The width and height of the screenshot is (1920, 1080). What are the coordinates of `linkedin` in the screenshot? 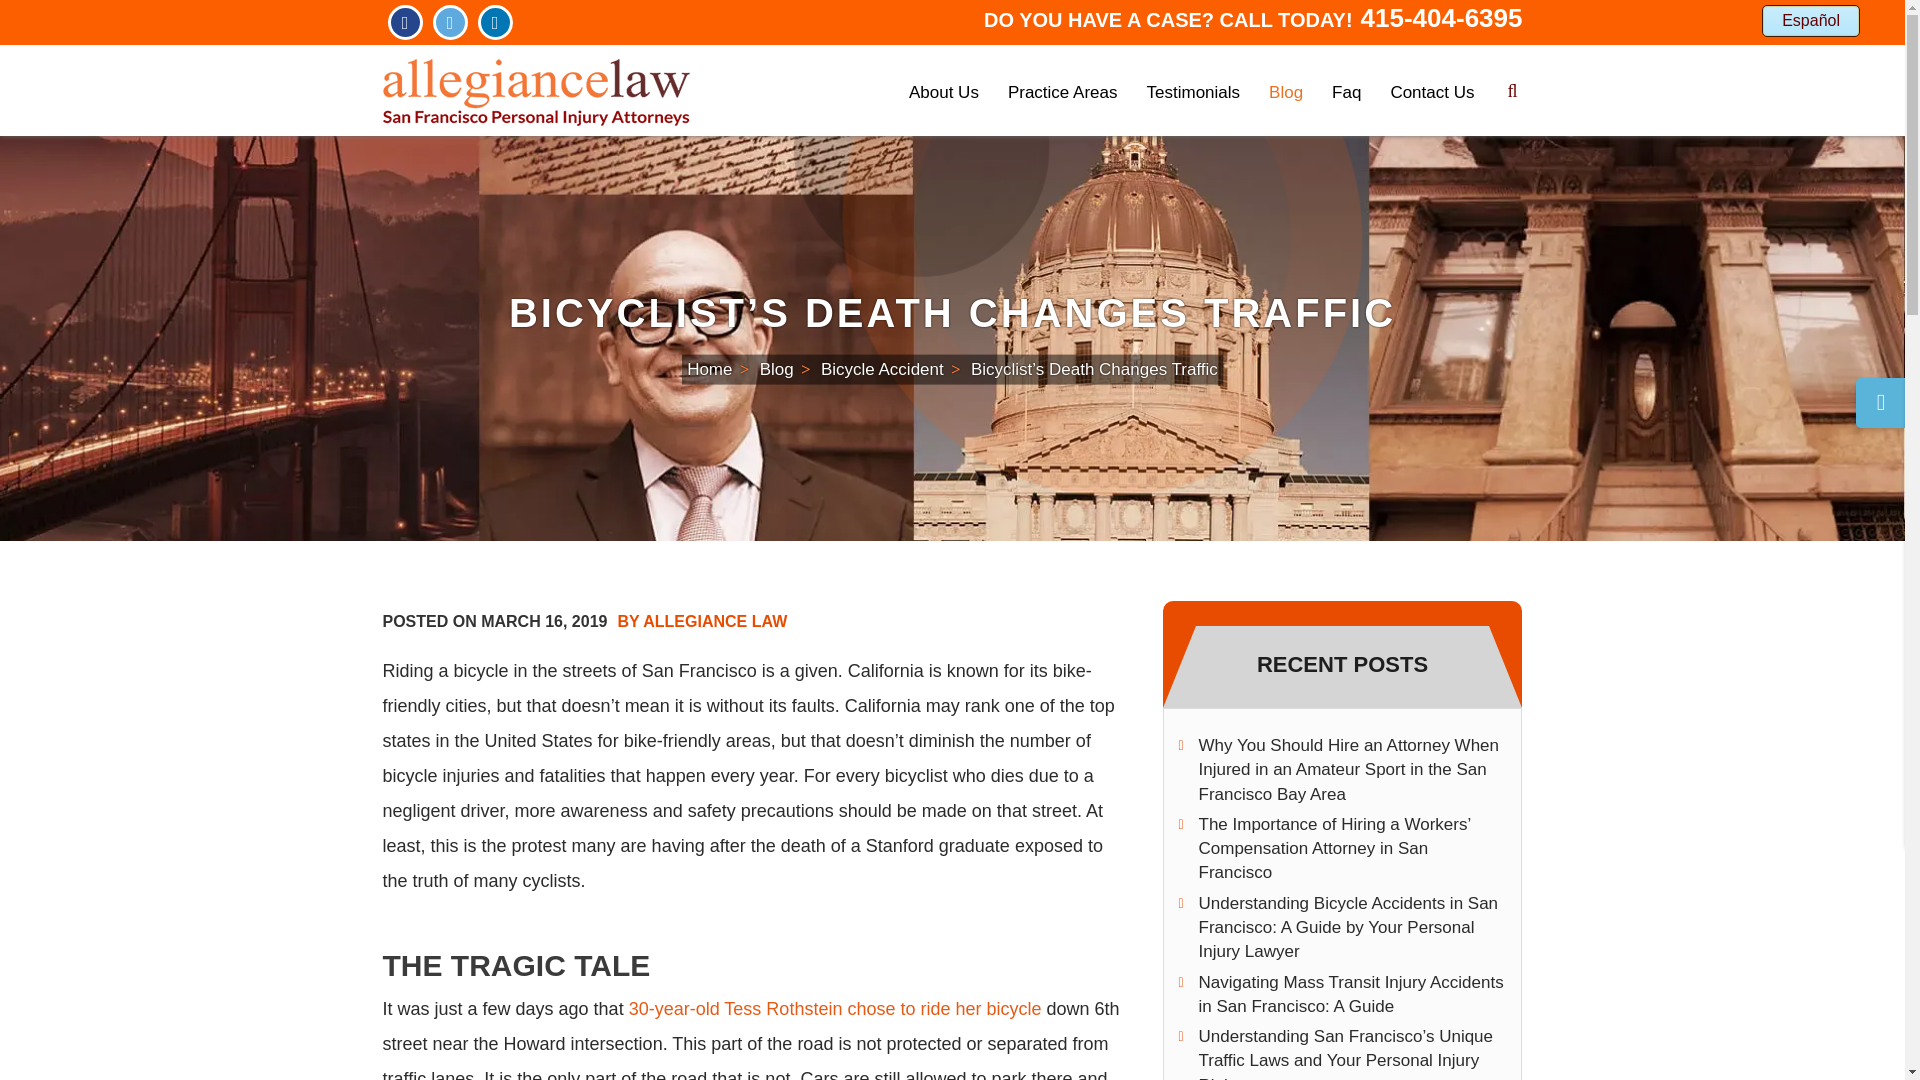 It's located at (495, 22).